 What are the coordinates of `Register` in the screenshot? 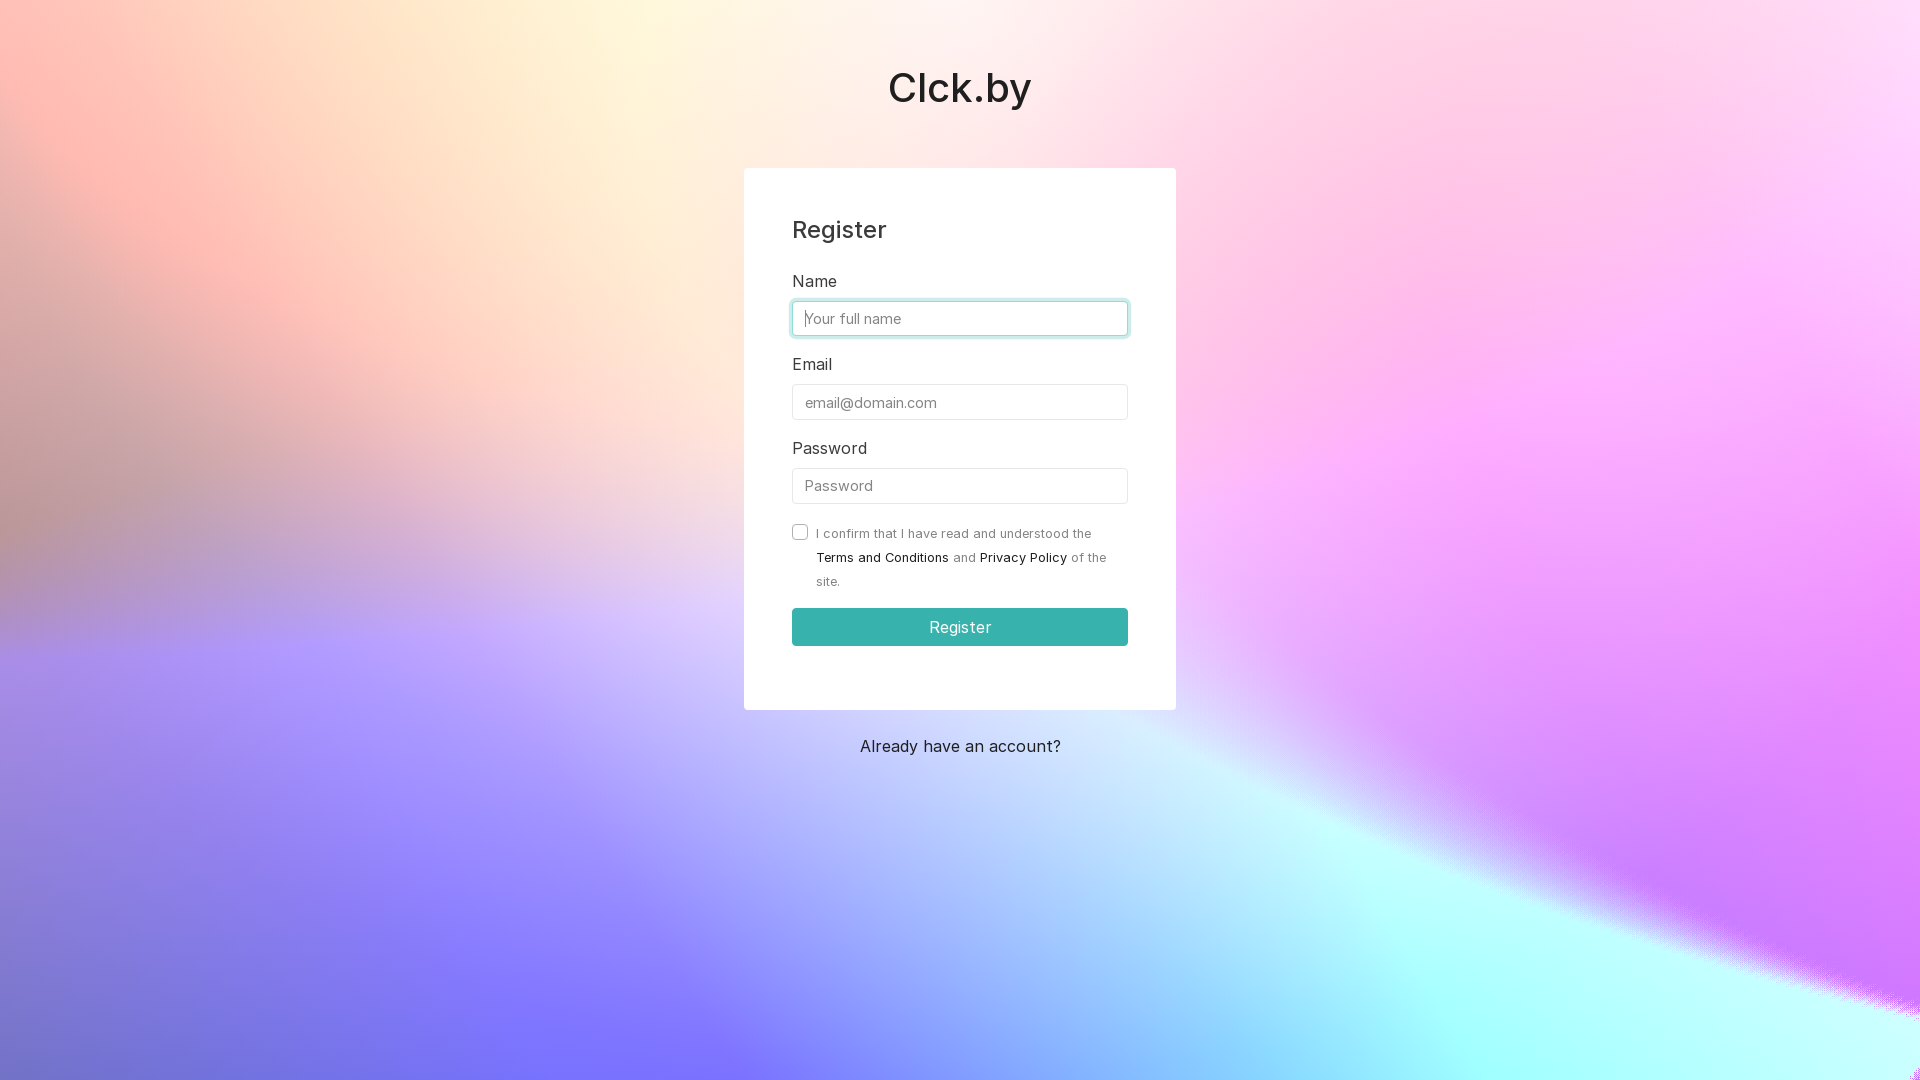 It's located at (960, 627).